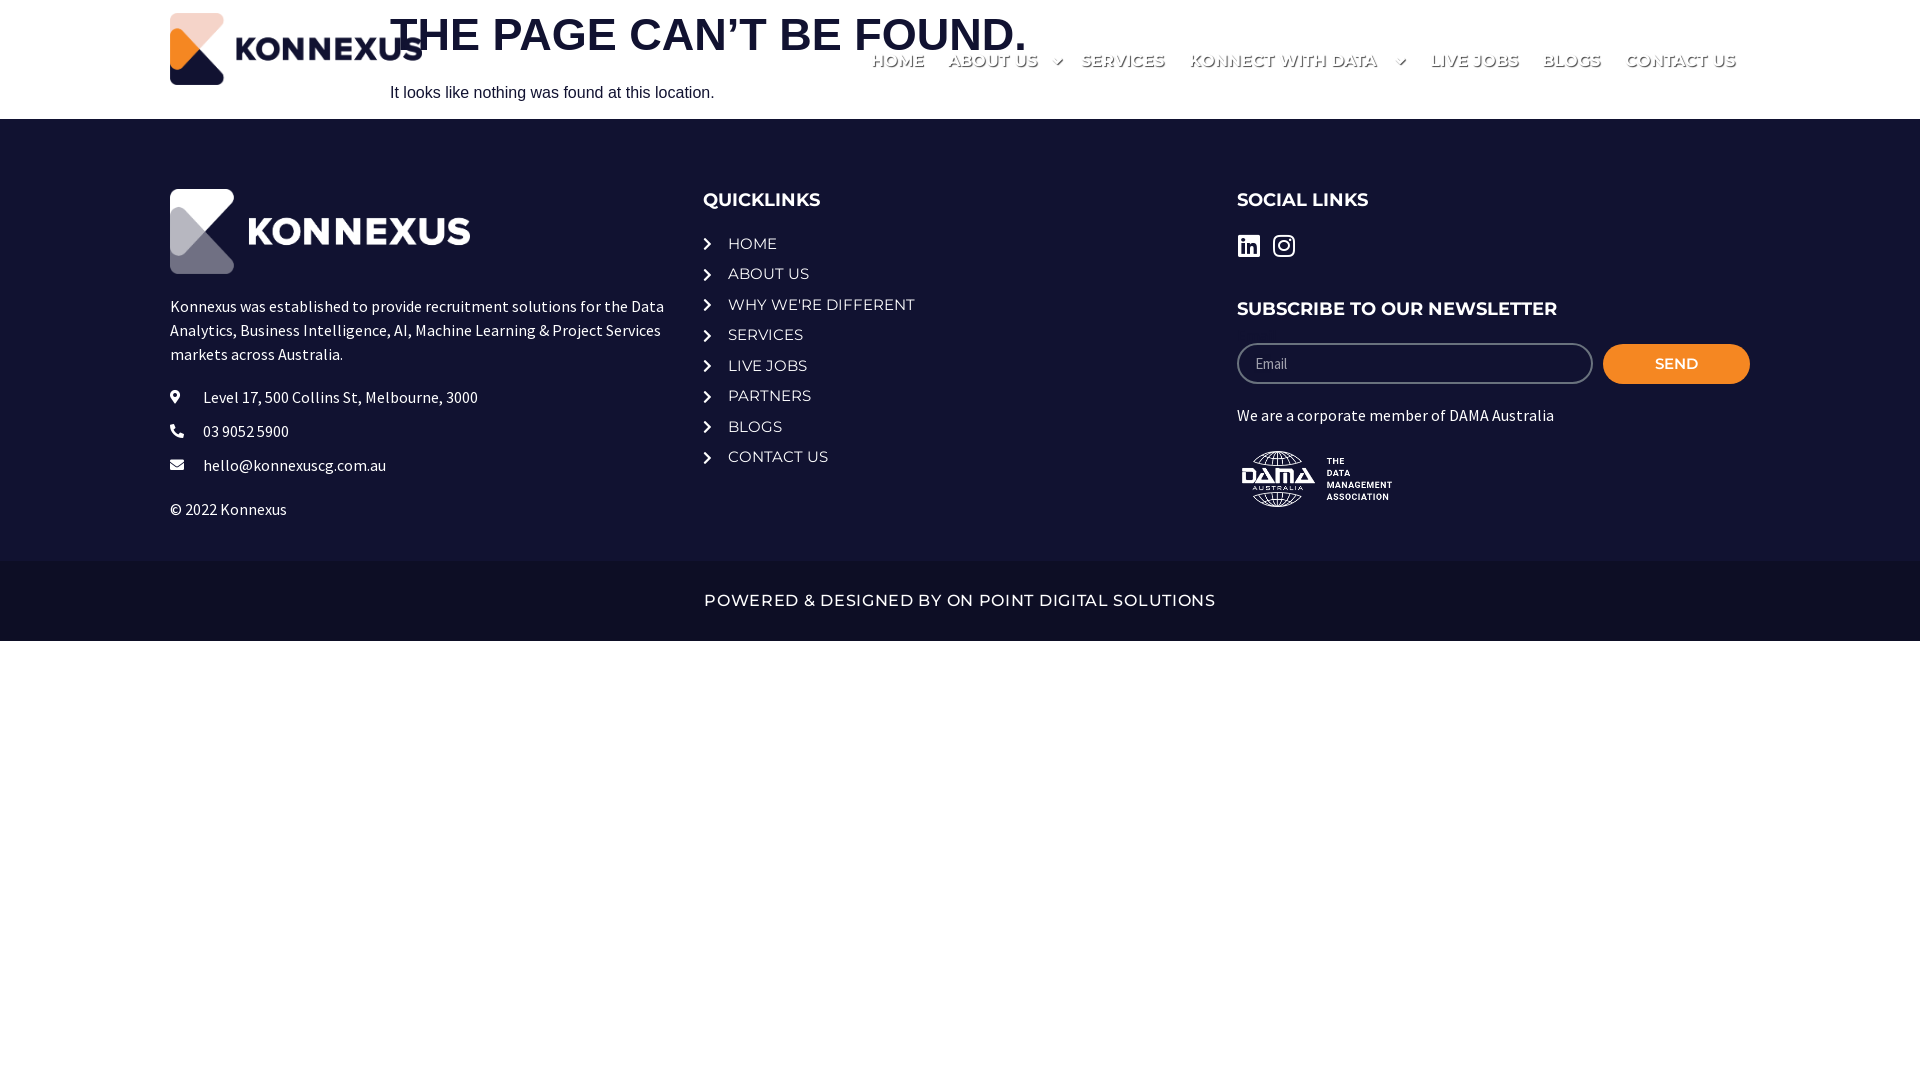 The width and height of the screenshot is (1920, 1080). What do you see at coordinates (1571, 60) in the screenshot?
I see `BLOGS` at bounding box center [1571, 60].